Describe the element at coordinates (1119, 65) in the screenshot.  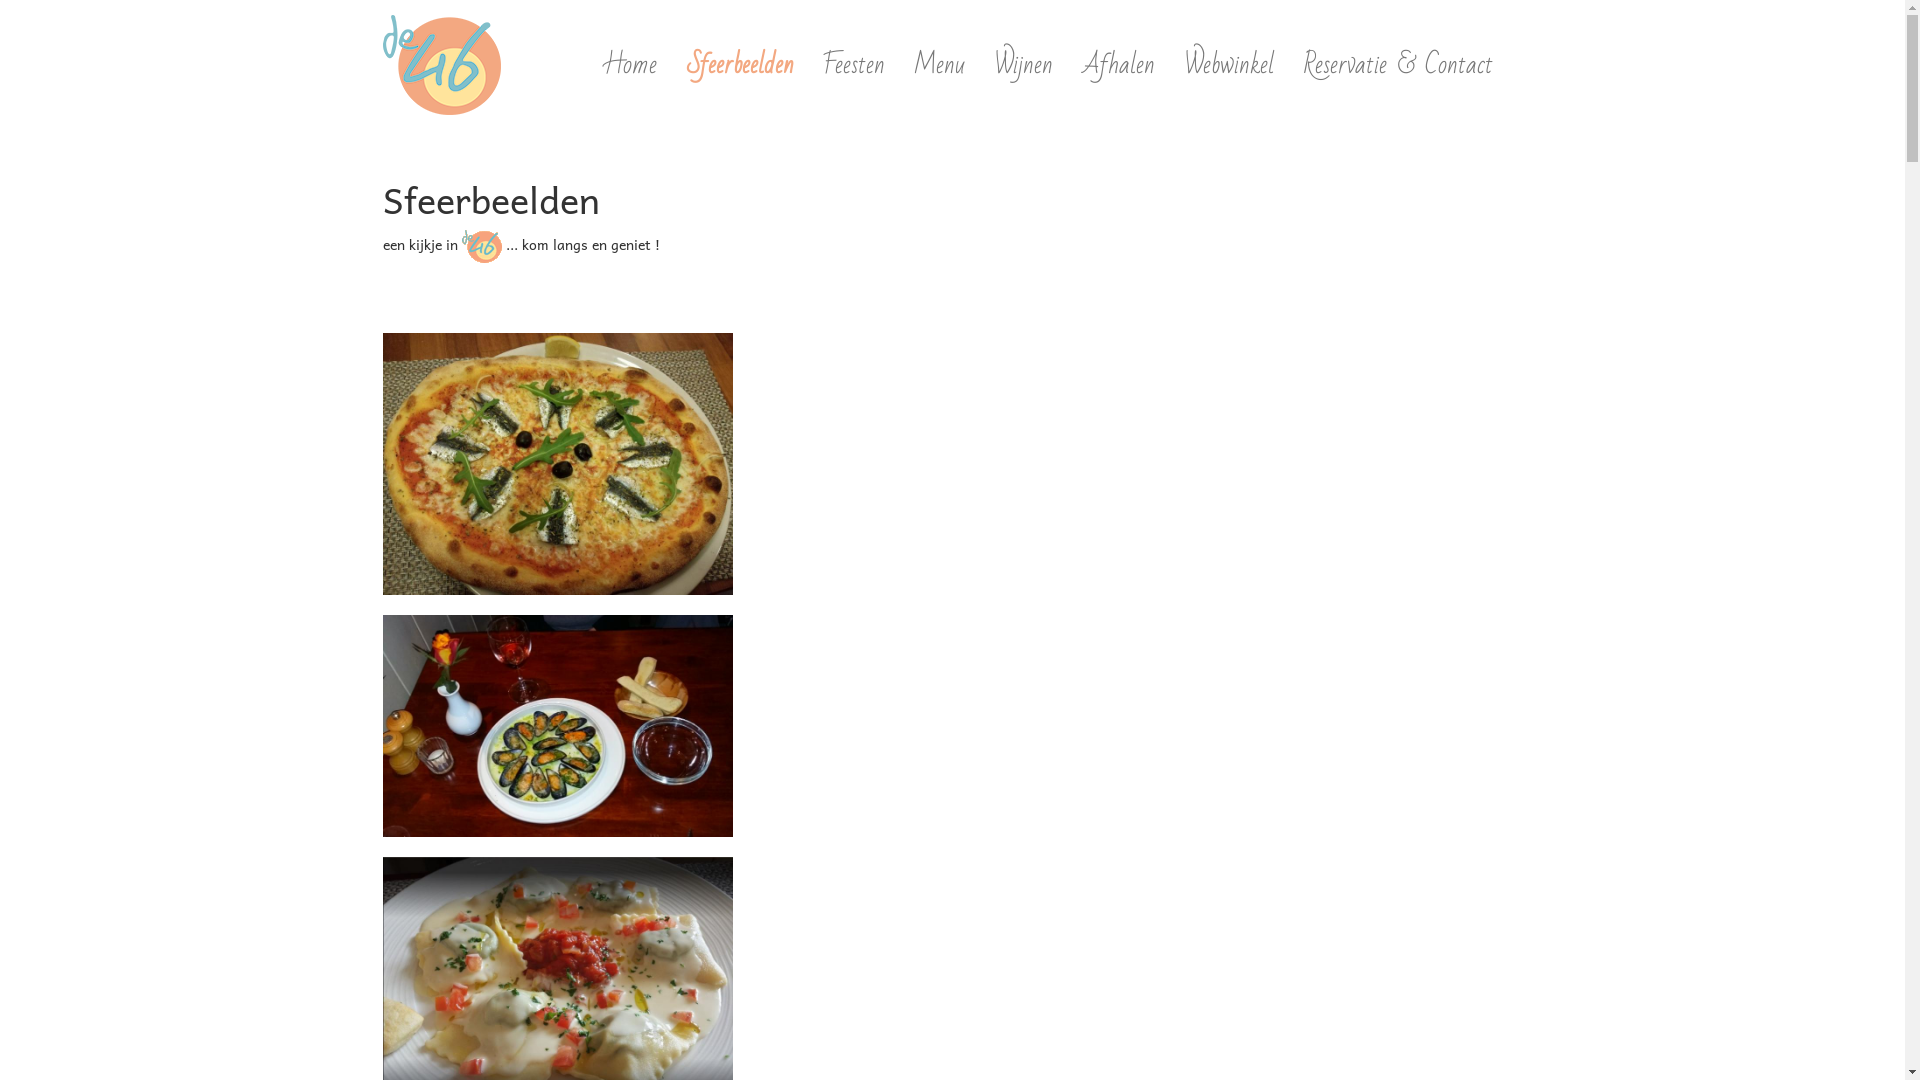
I see `Afhalen` at that location.